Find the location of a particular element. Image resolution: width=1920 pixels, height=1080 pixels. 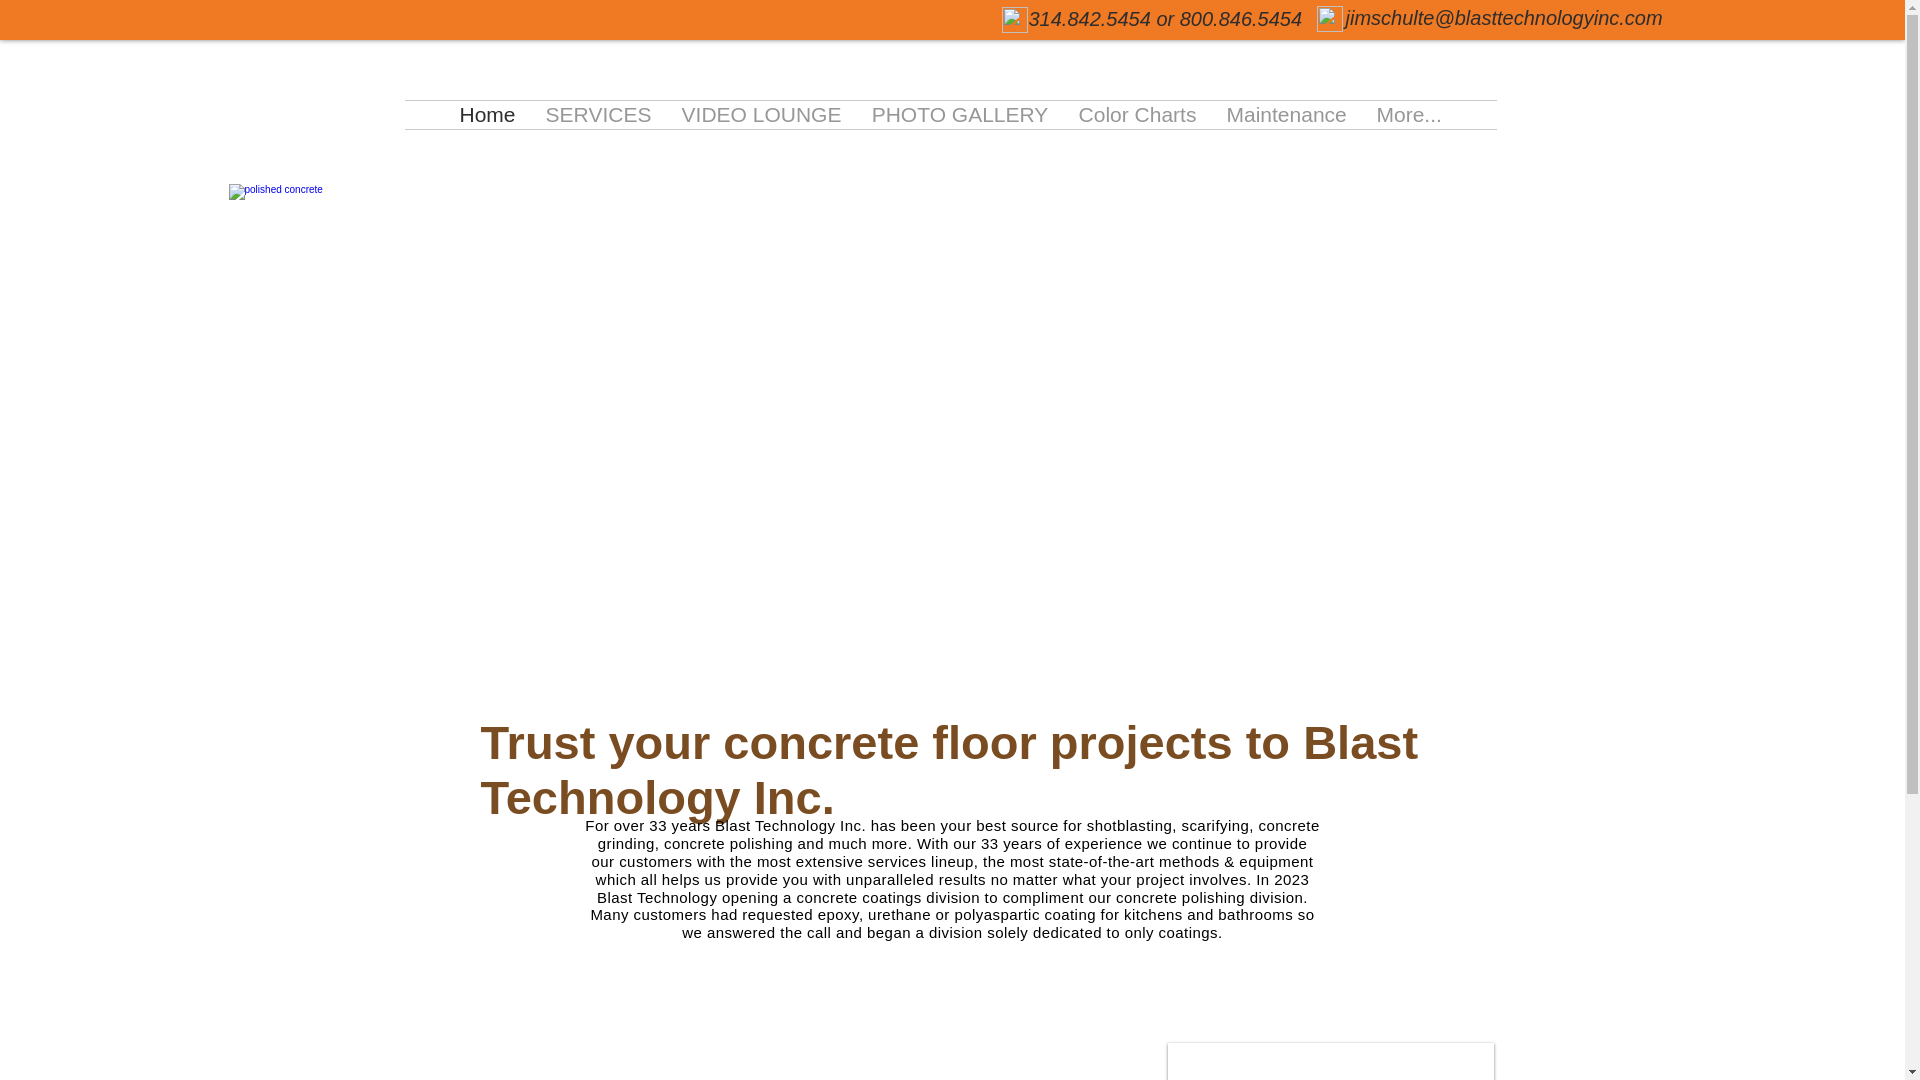

SERVICES is located at coordinates (598, 114).